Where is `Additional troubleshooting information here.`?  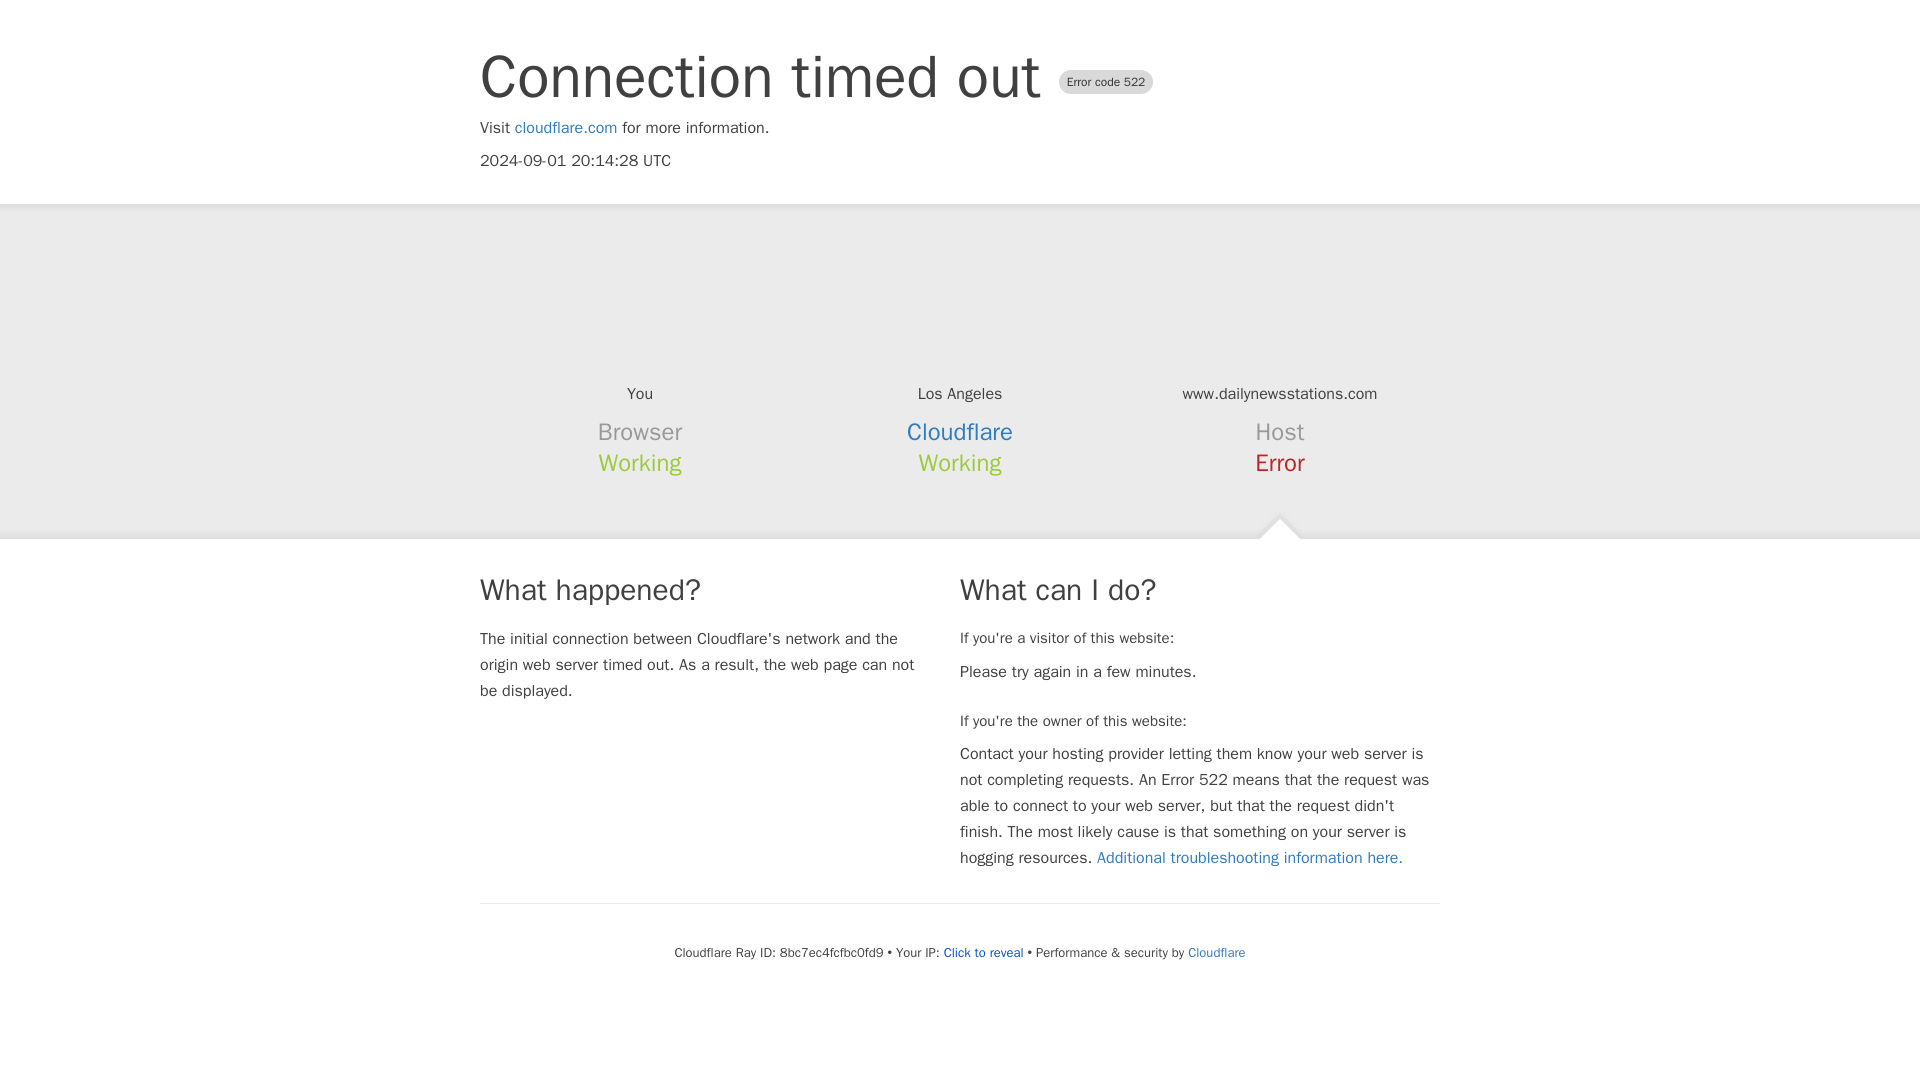
Additional troubleshooting information here. is located at coordinates (1250, 858).